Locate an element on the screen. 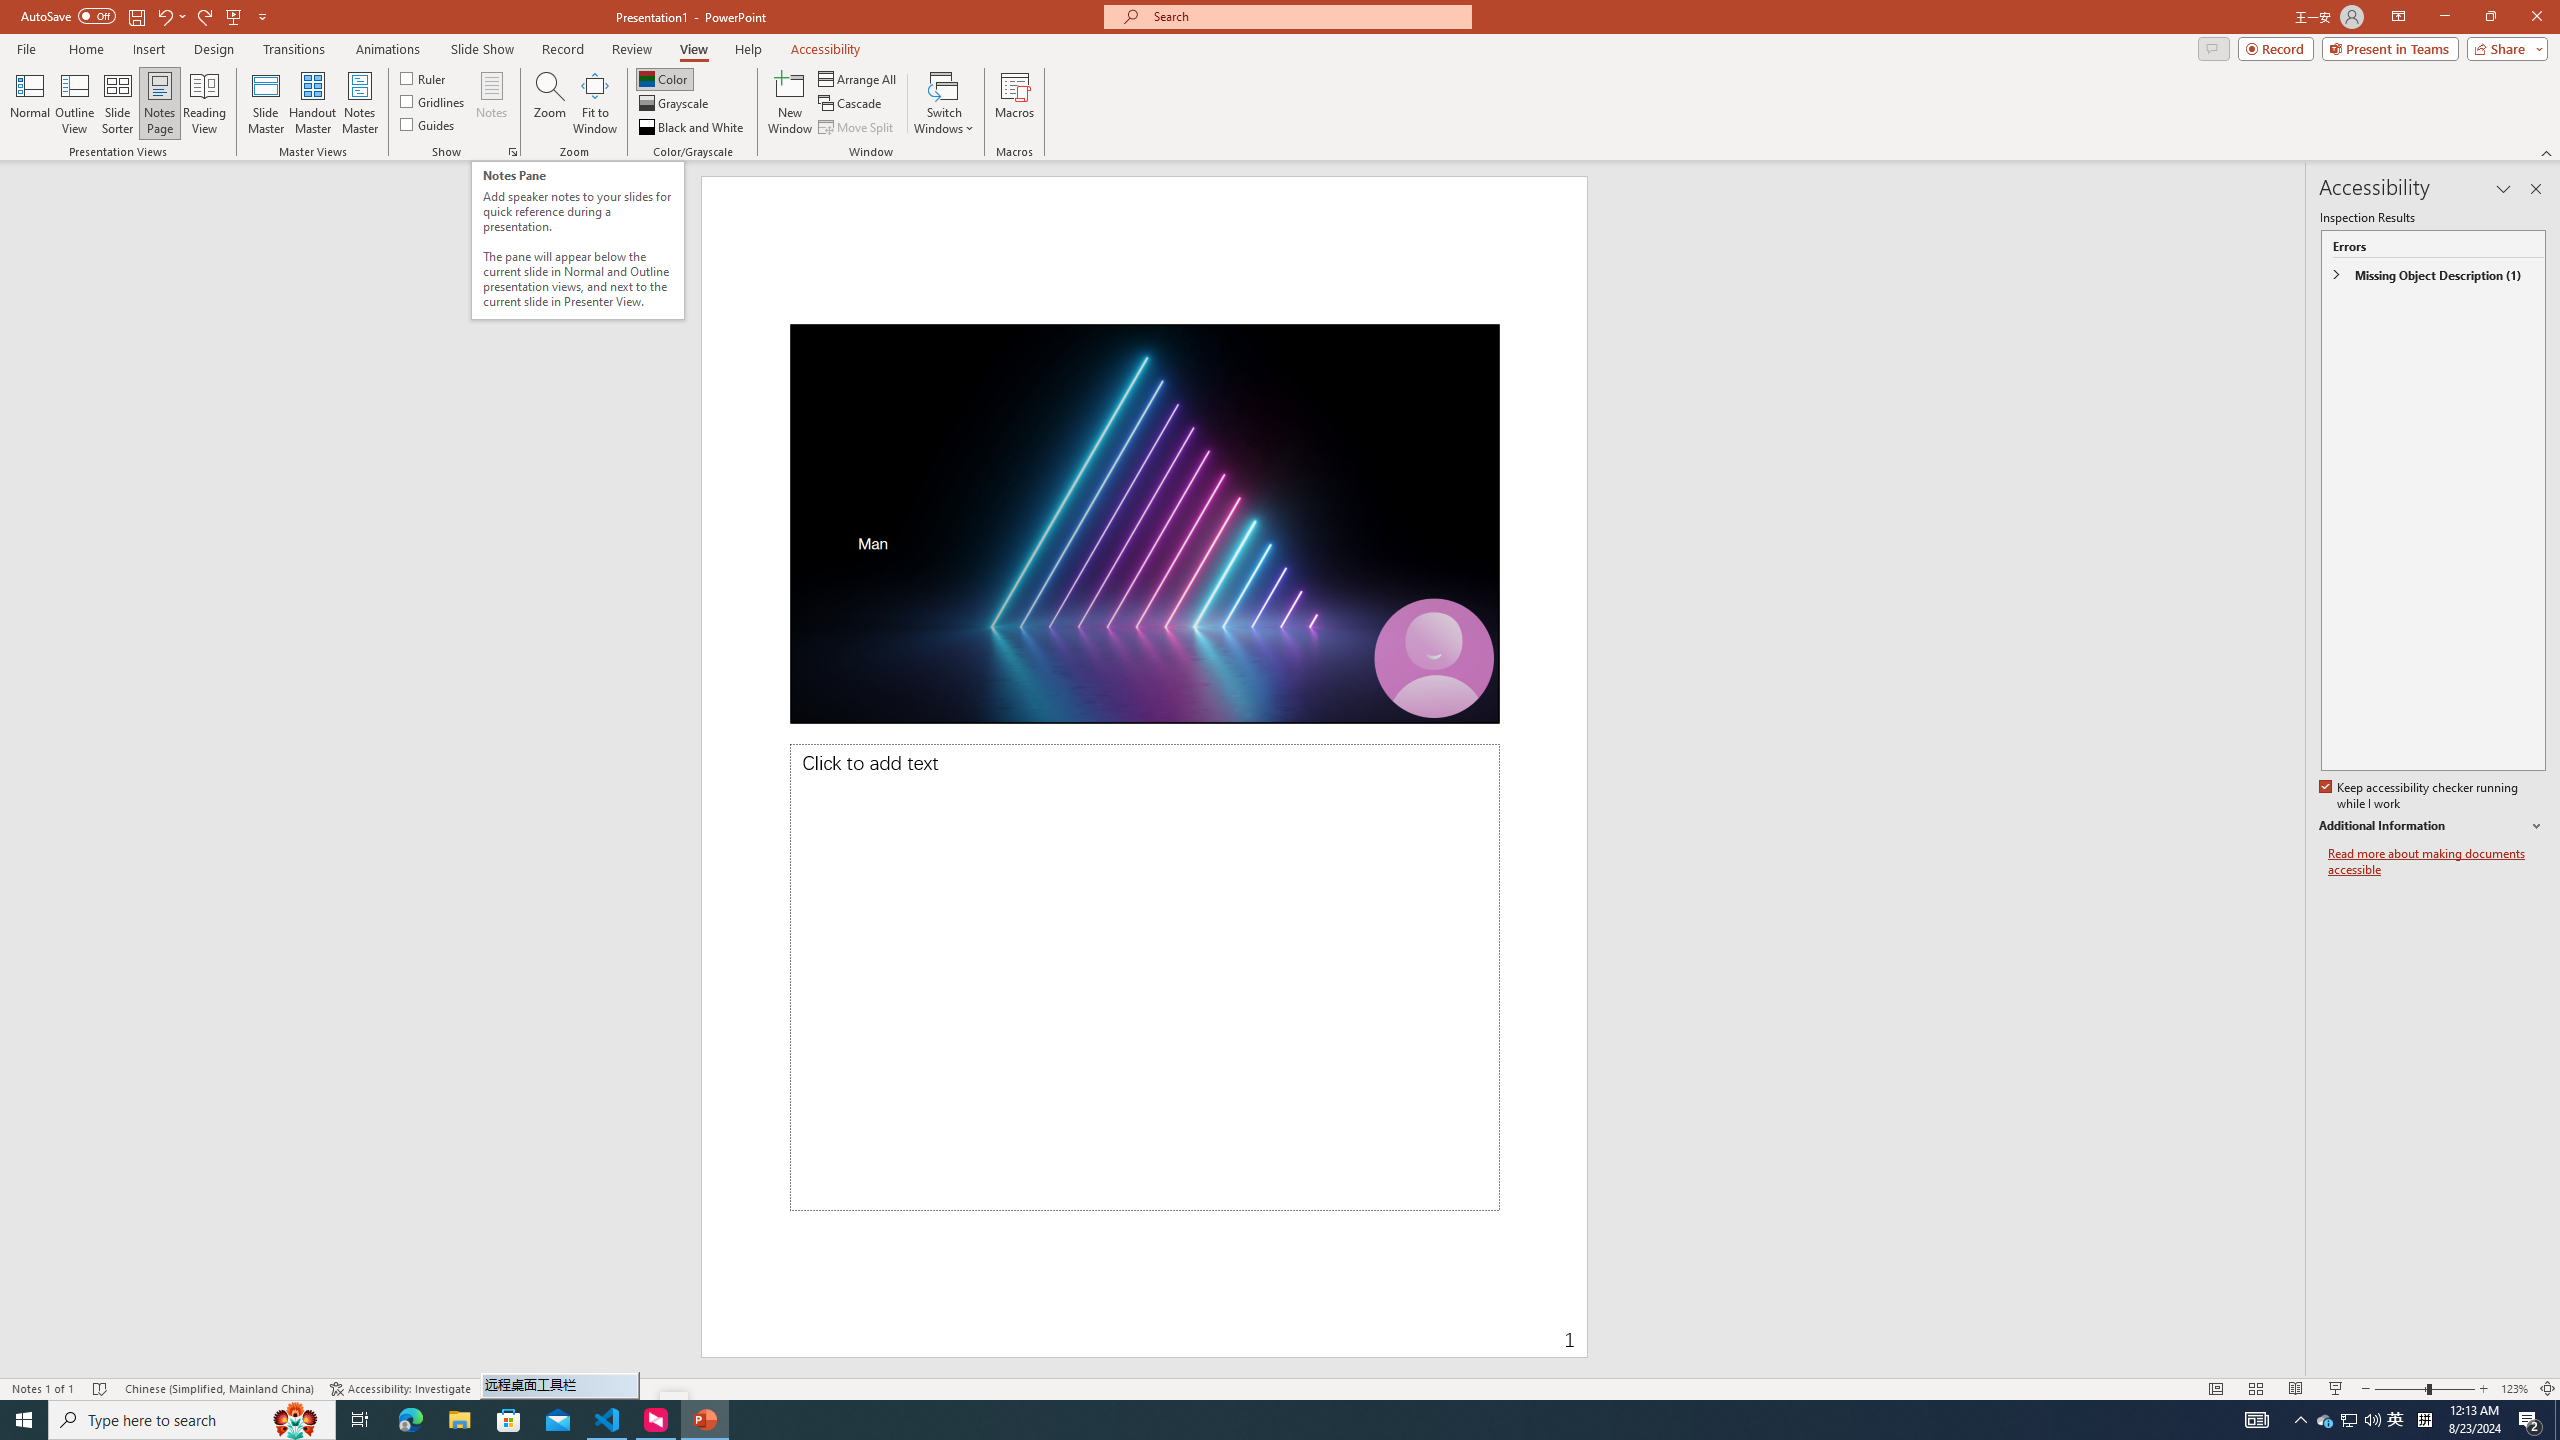 This screenshot has height=1440, width=2560. Handout Master is located at coordinates (312, 103).